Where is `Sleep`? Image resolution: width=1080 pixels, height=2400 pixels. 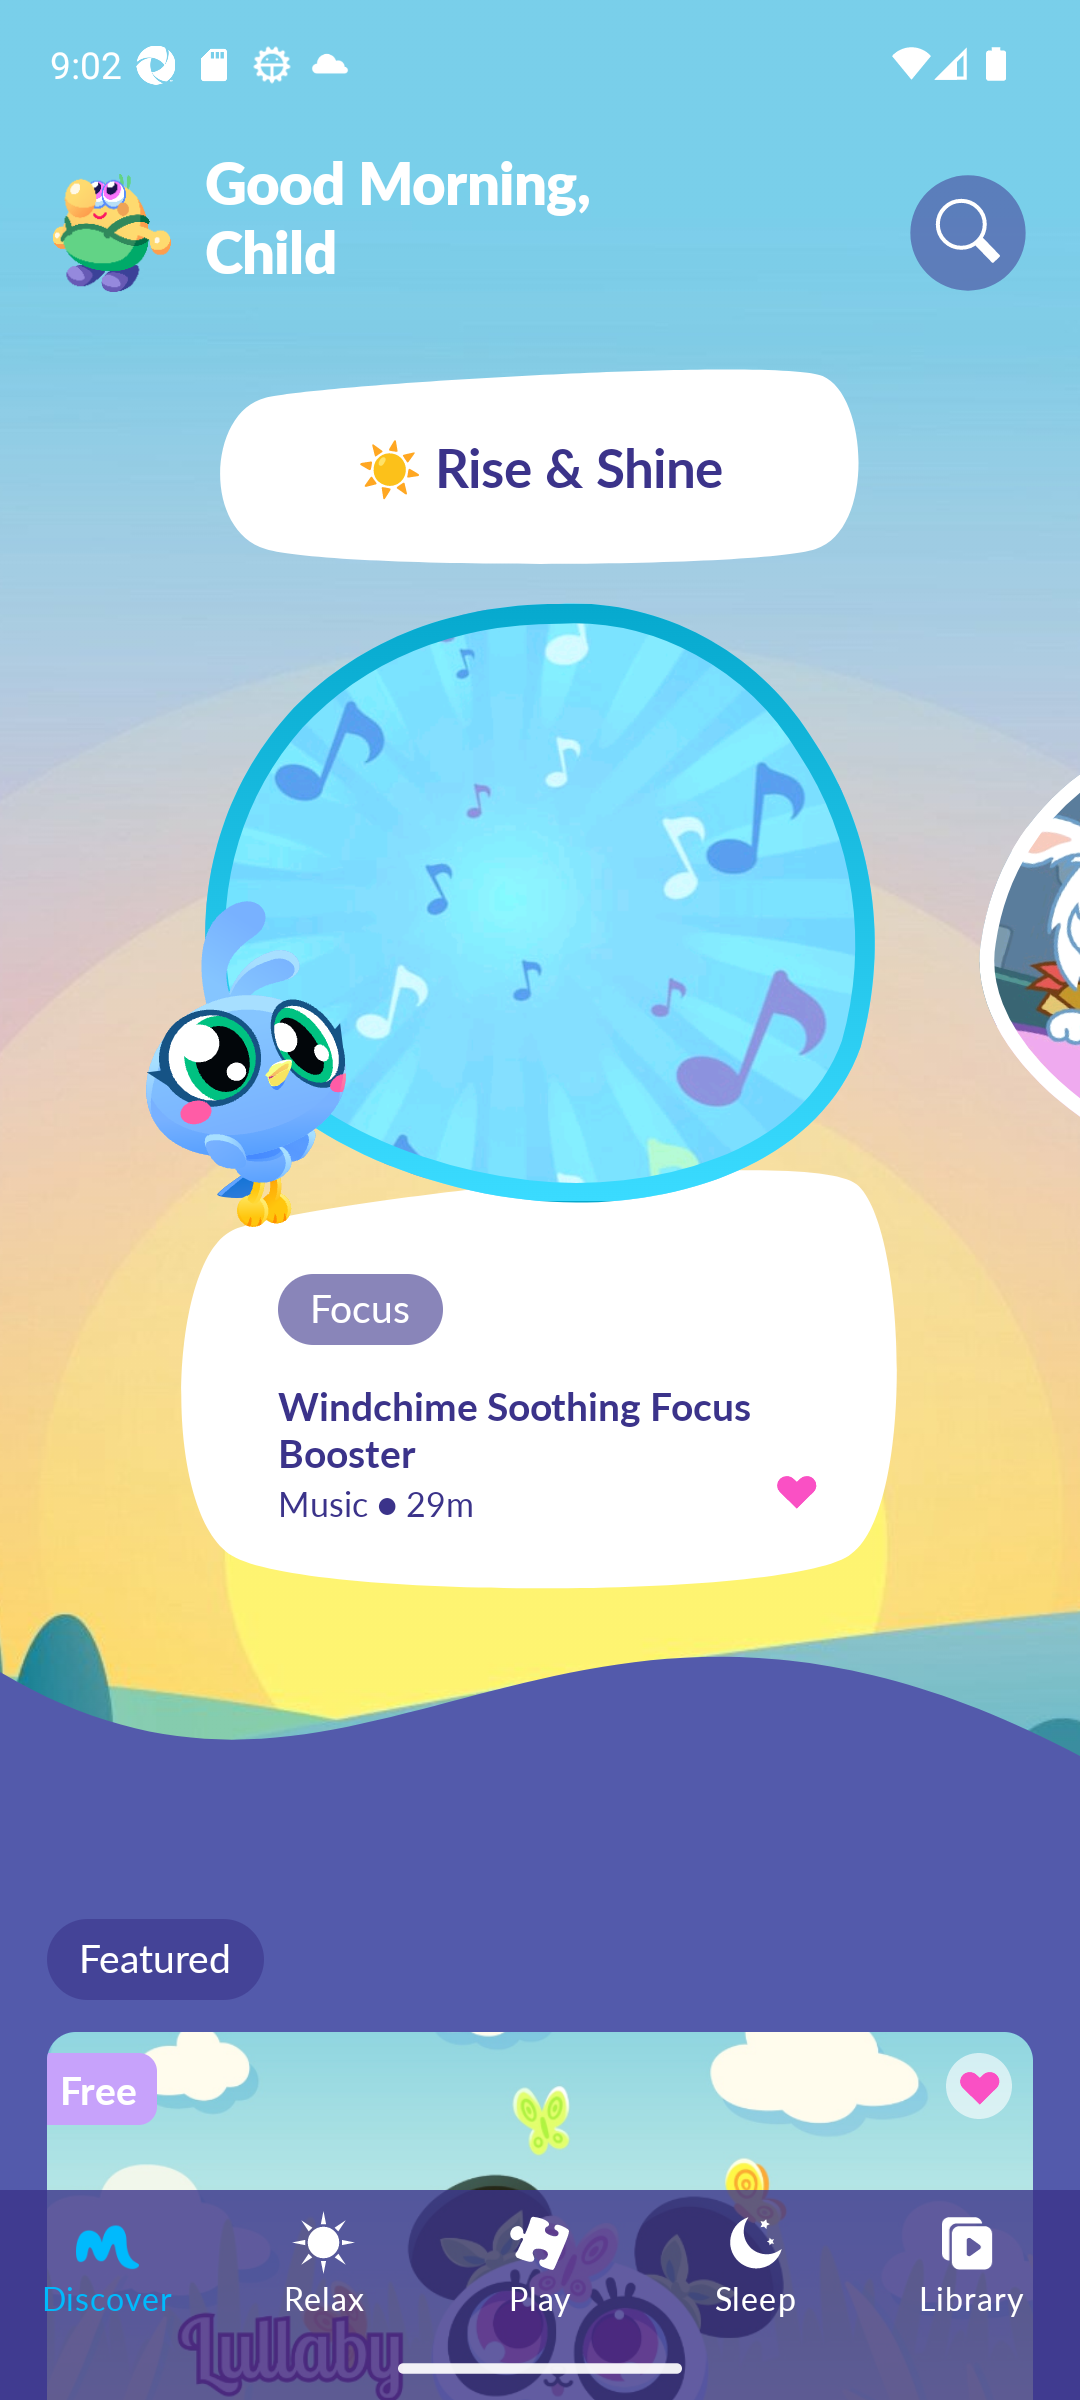 Sleep is located at coordinates (756, 2262).